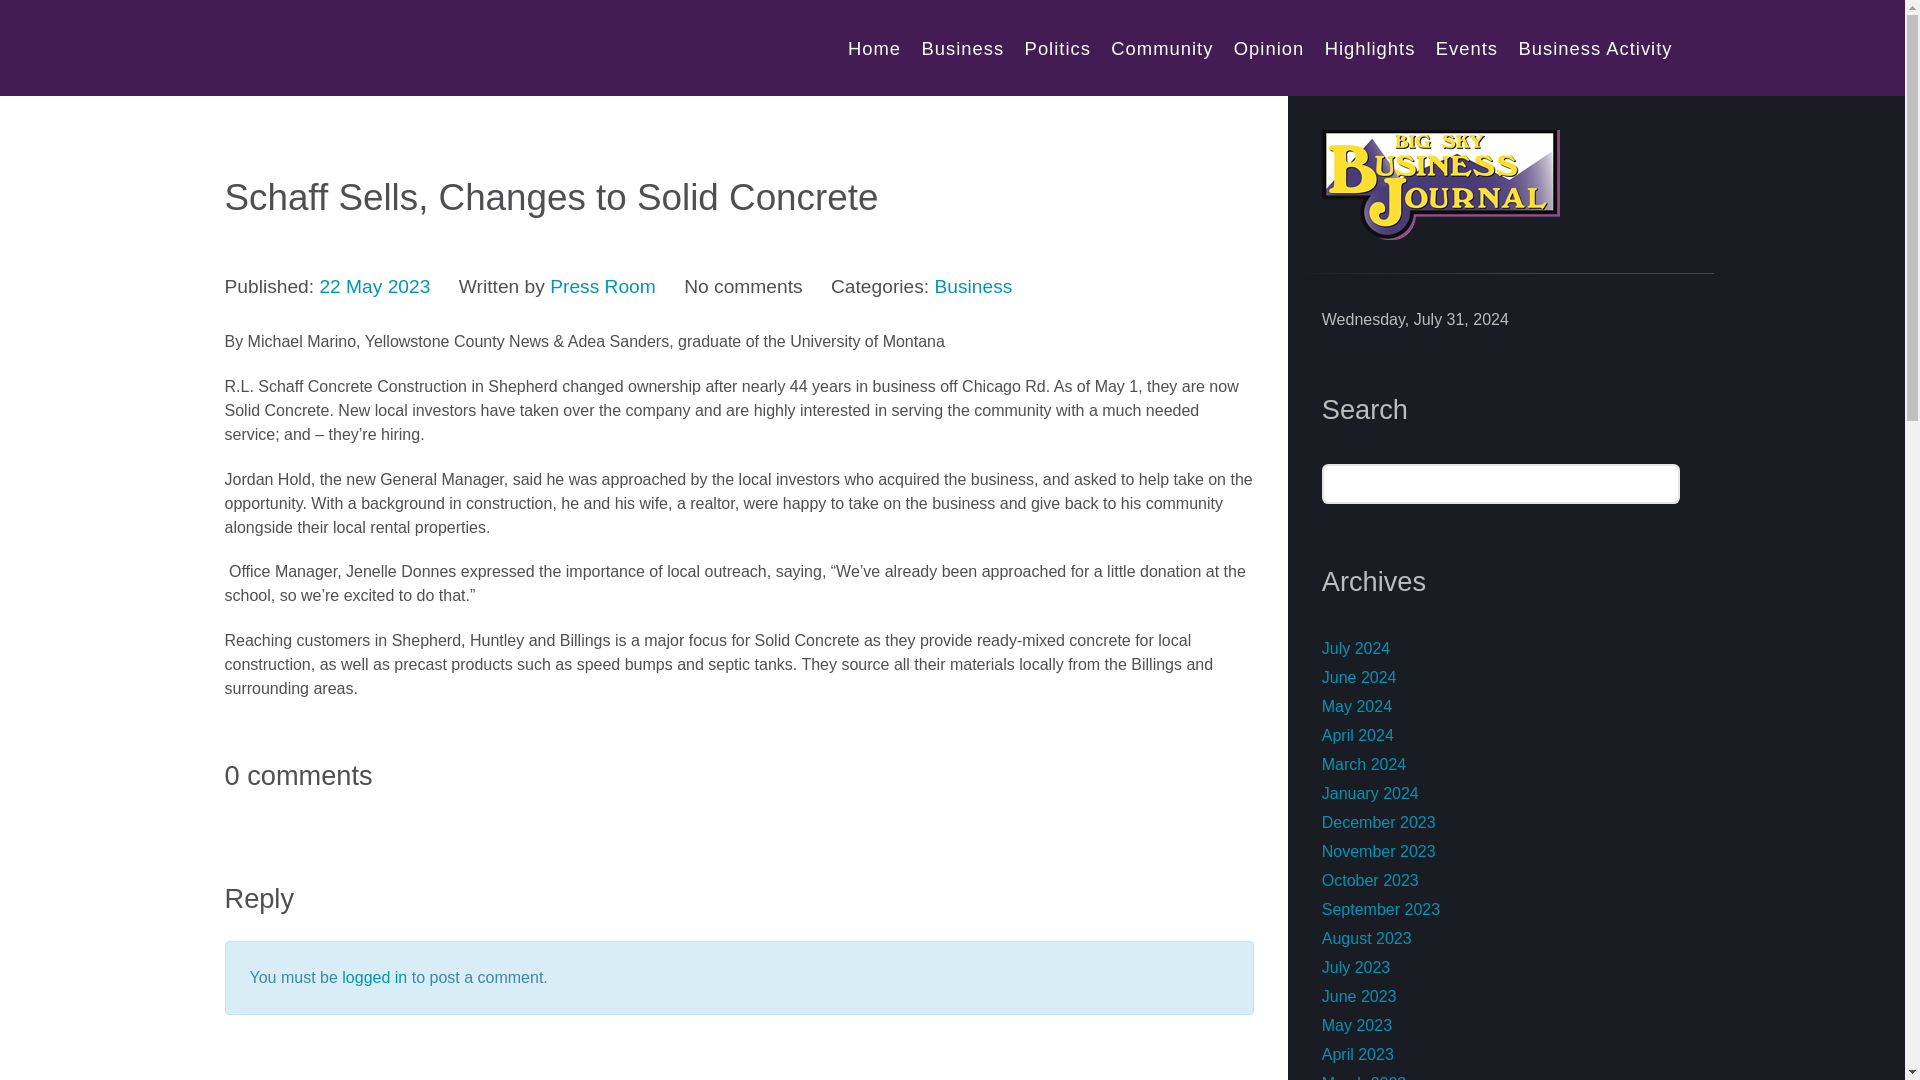  I want to click on December 2023, so click(1379, 822).